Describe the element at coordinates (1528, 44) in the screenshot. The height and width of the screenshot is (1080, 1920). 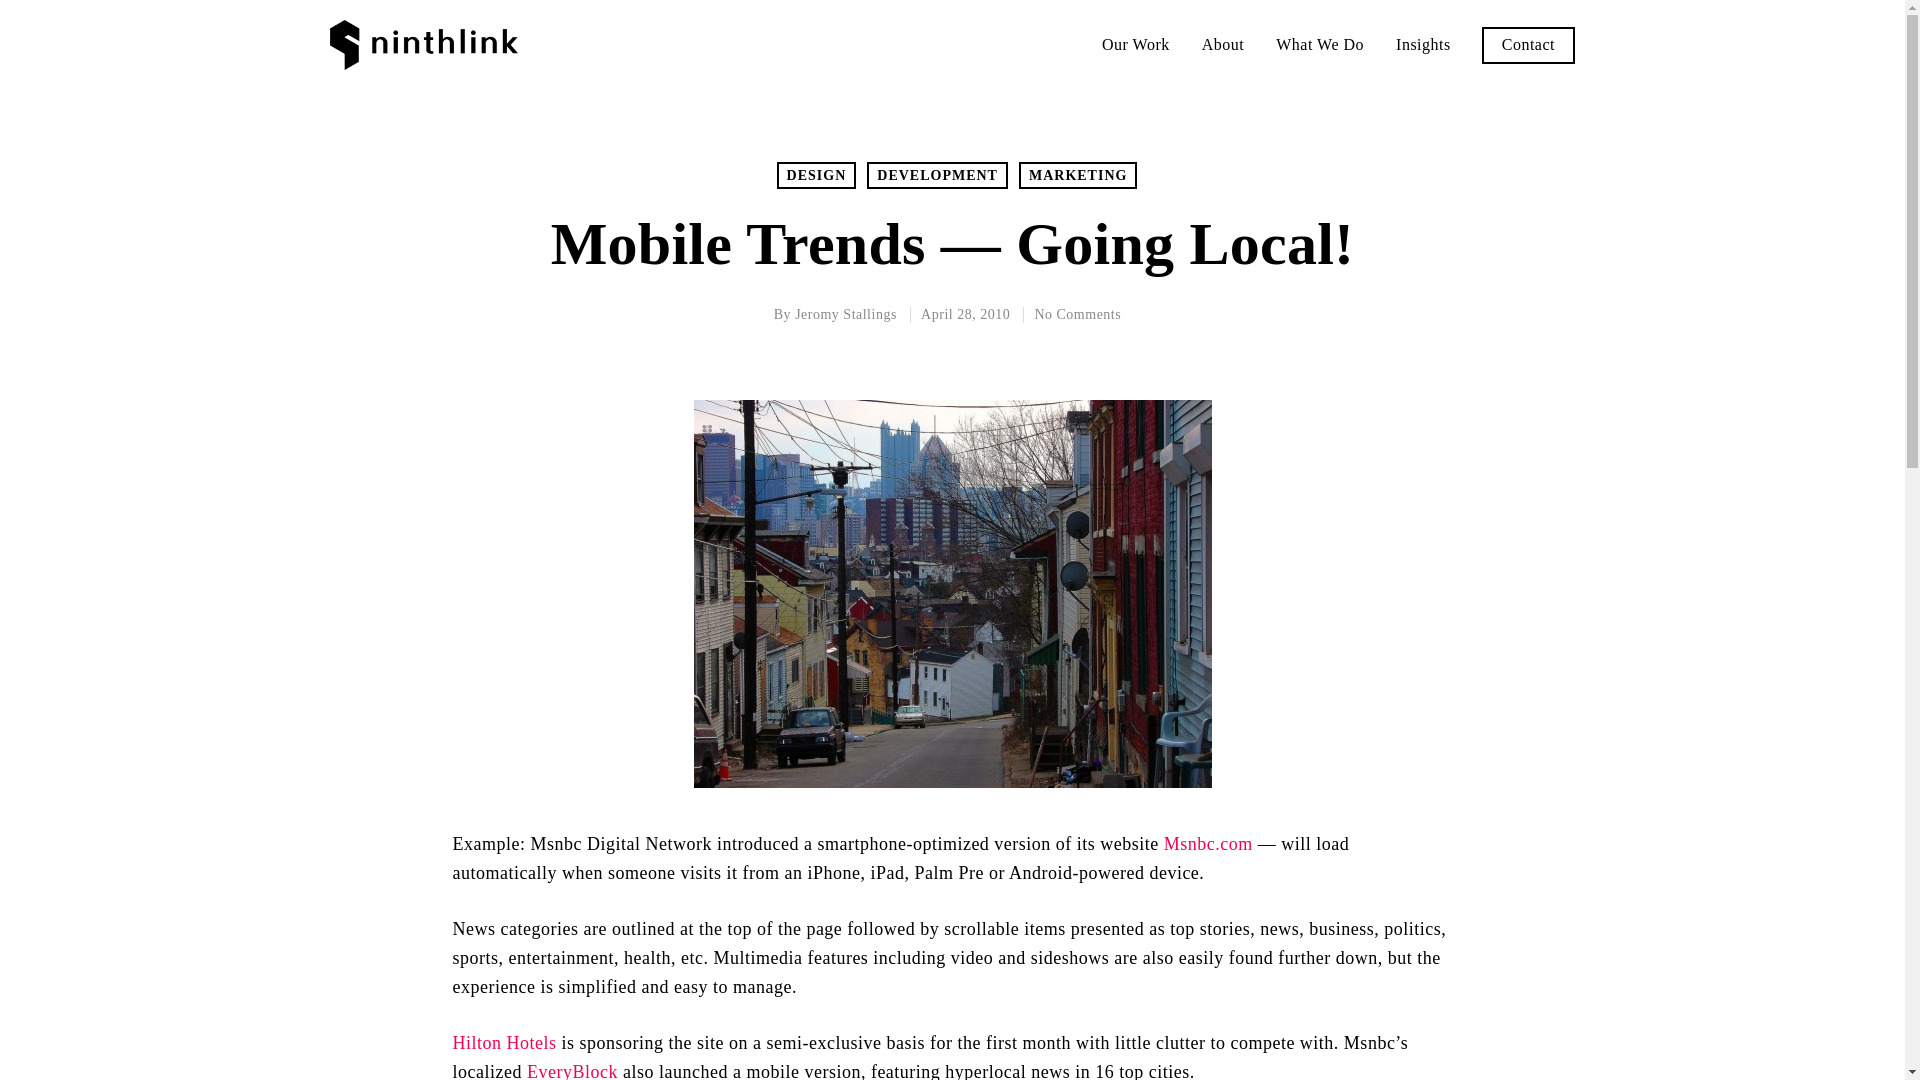
I see `Contact` at that location.